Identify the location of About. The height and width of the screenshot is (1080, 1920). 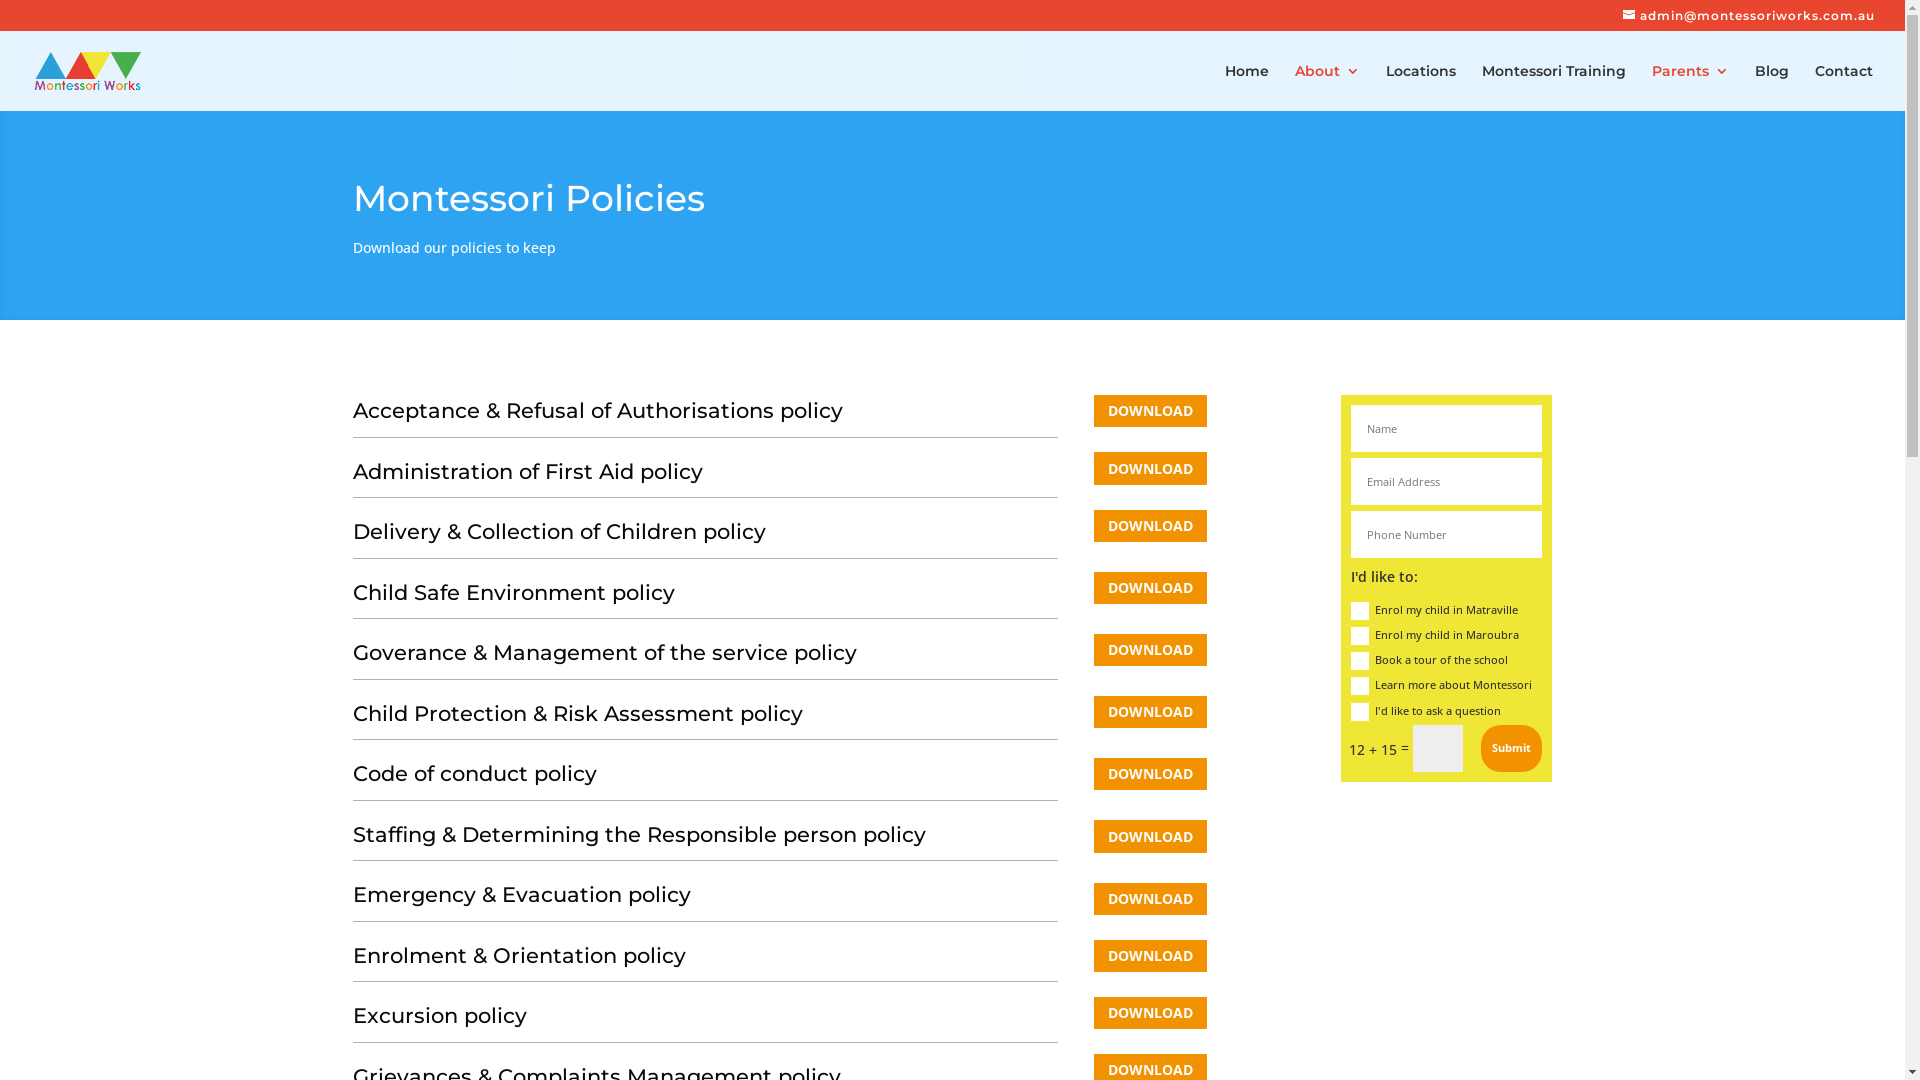
(1328, 88).